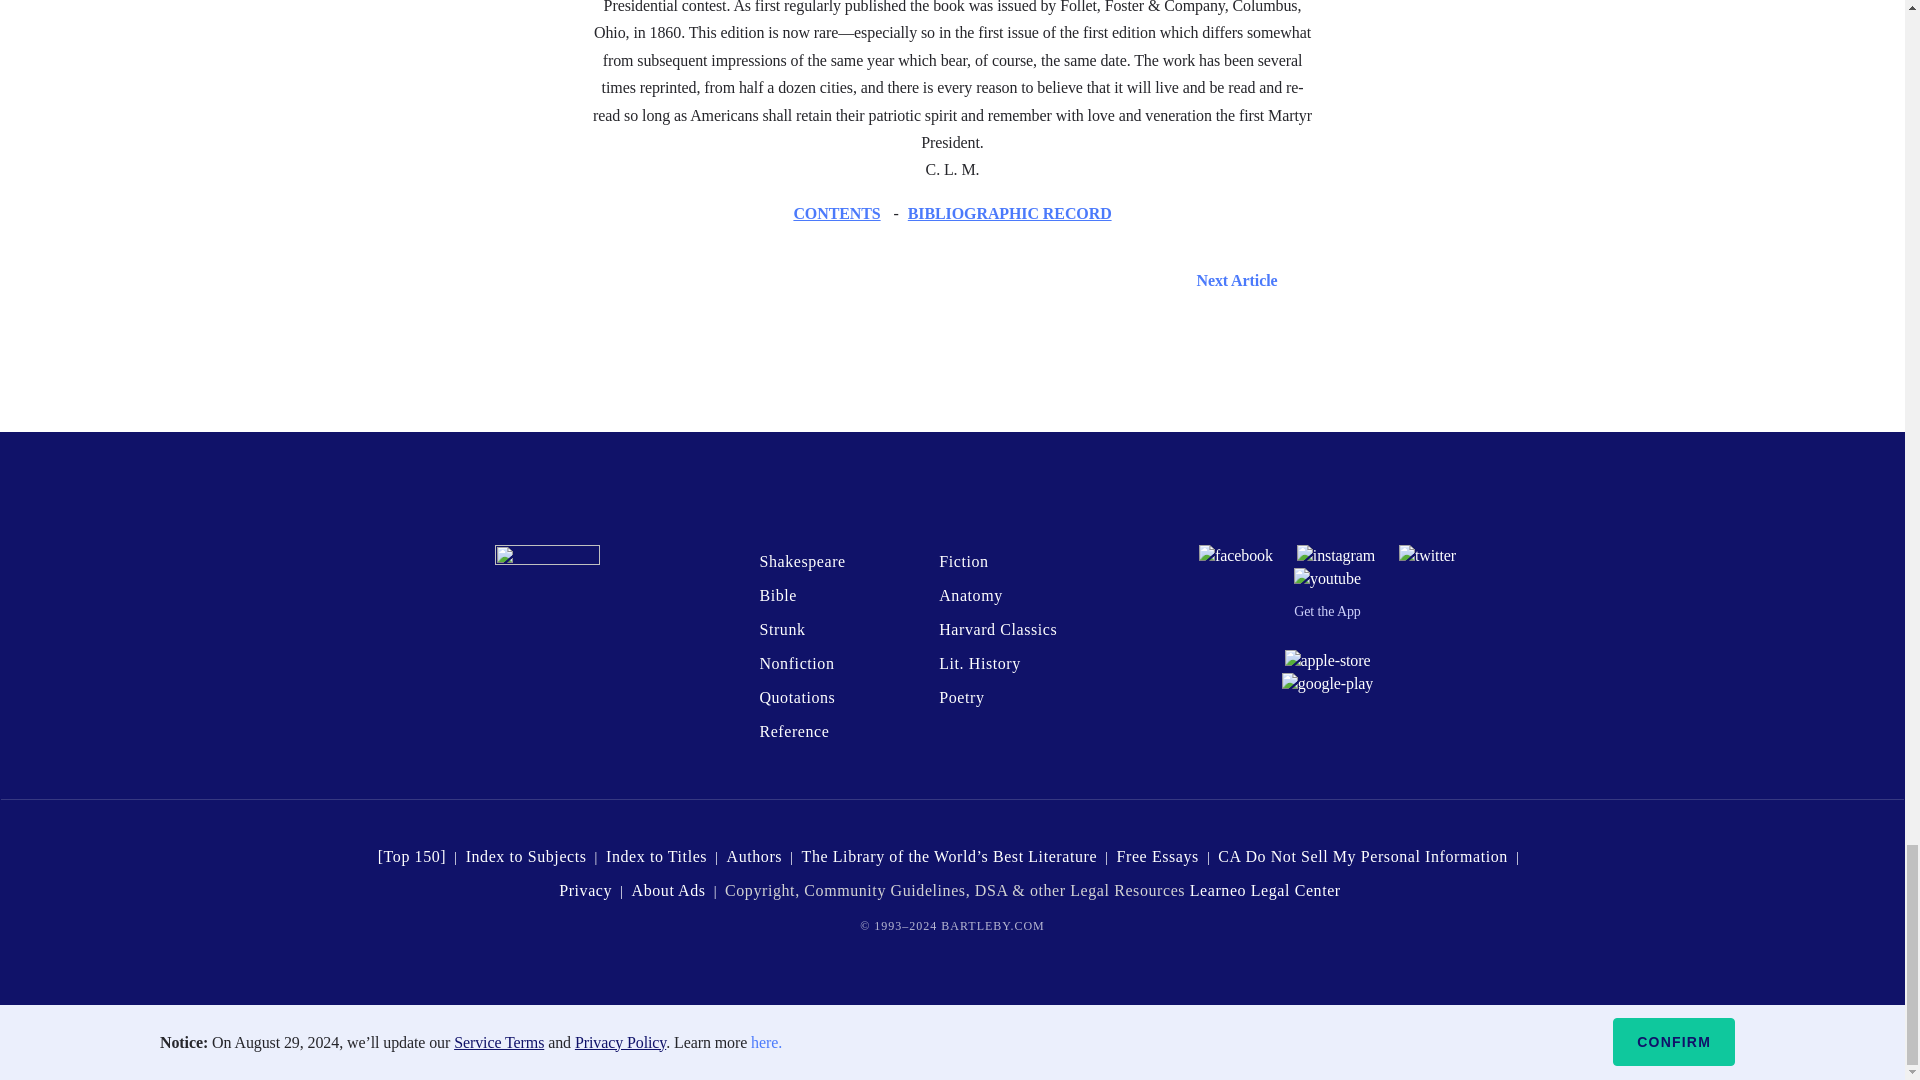 This screenshot has height=1080, width=1920. I want to click on Fiction, so click(963, 561).